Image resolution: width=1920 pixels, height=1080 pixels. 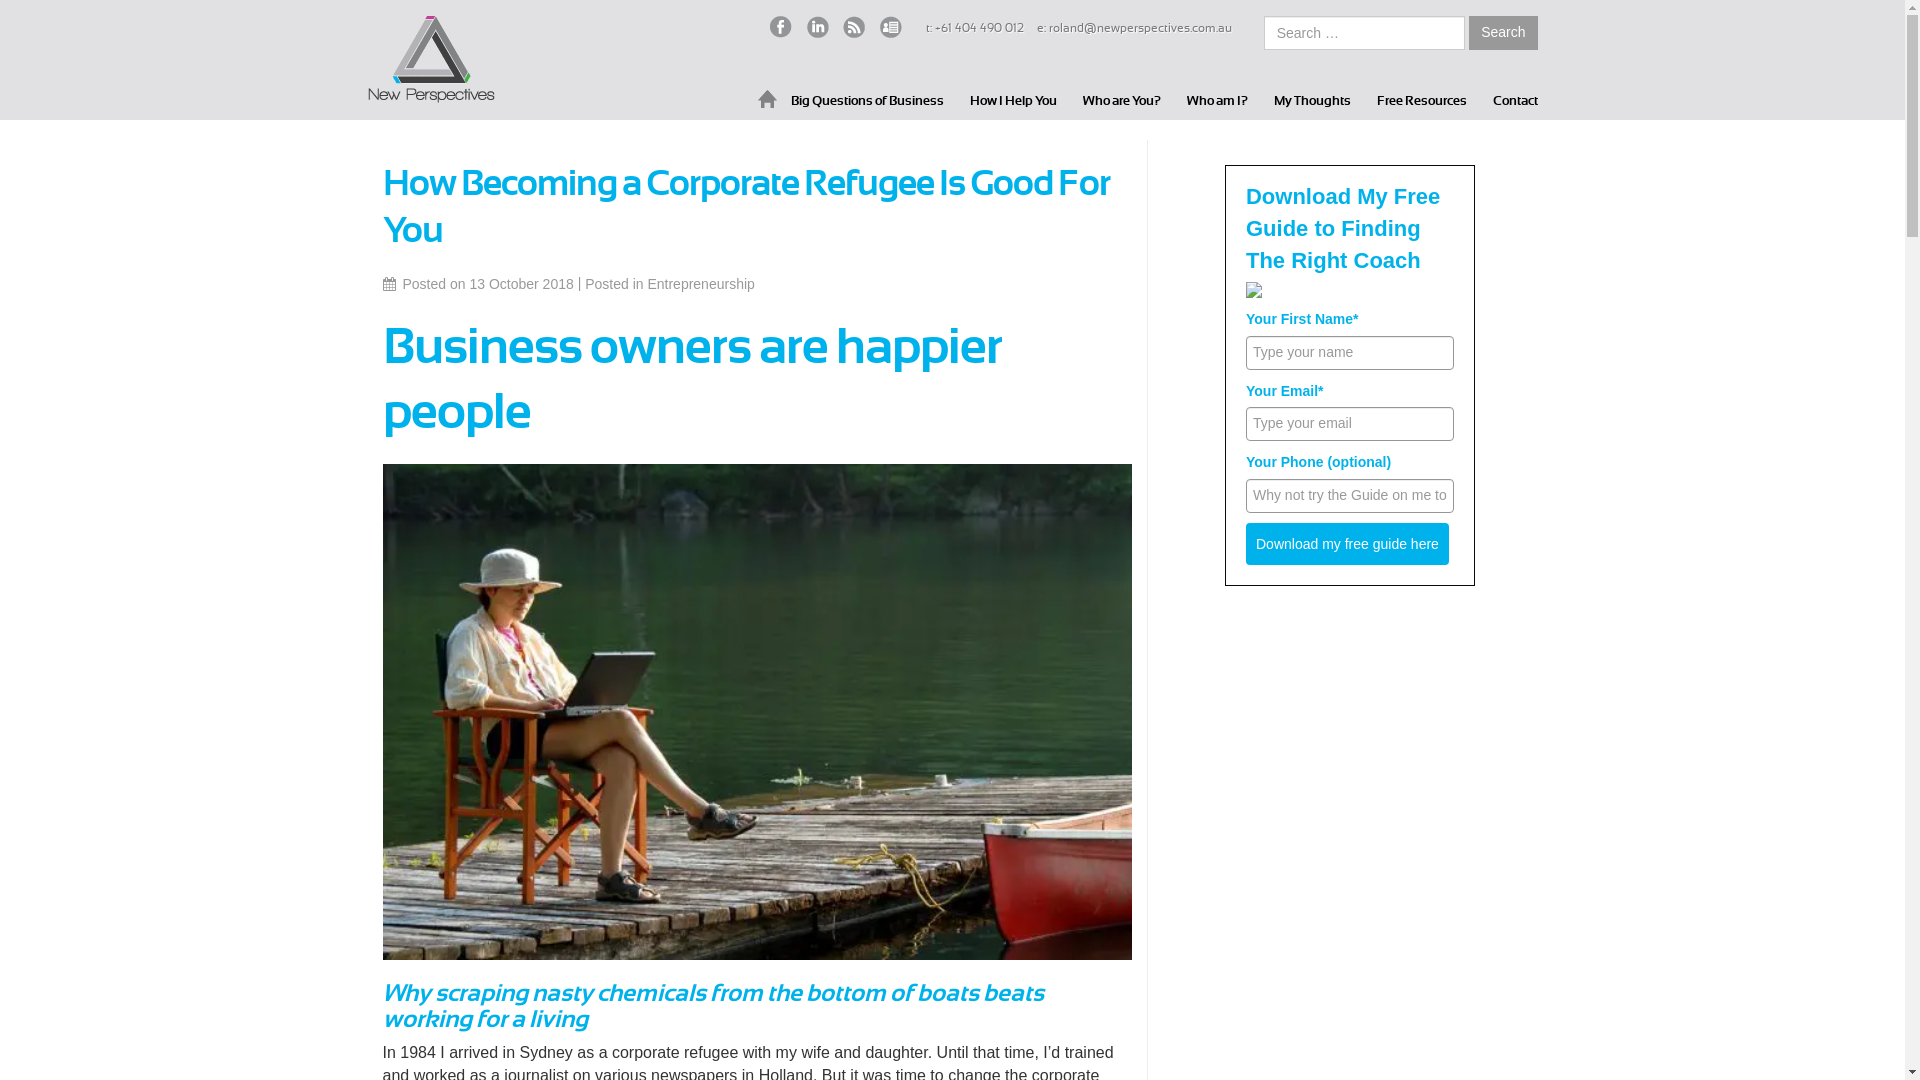 What do you see at coordinates (1014, 100) in the screenshot?
I see `How I Help You` at bounding box center [1014, 100].